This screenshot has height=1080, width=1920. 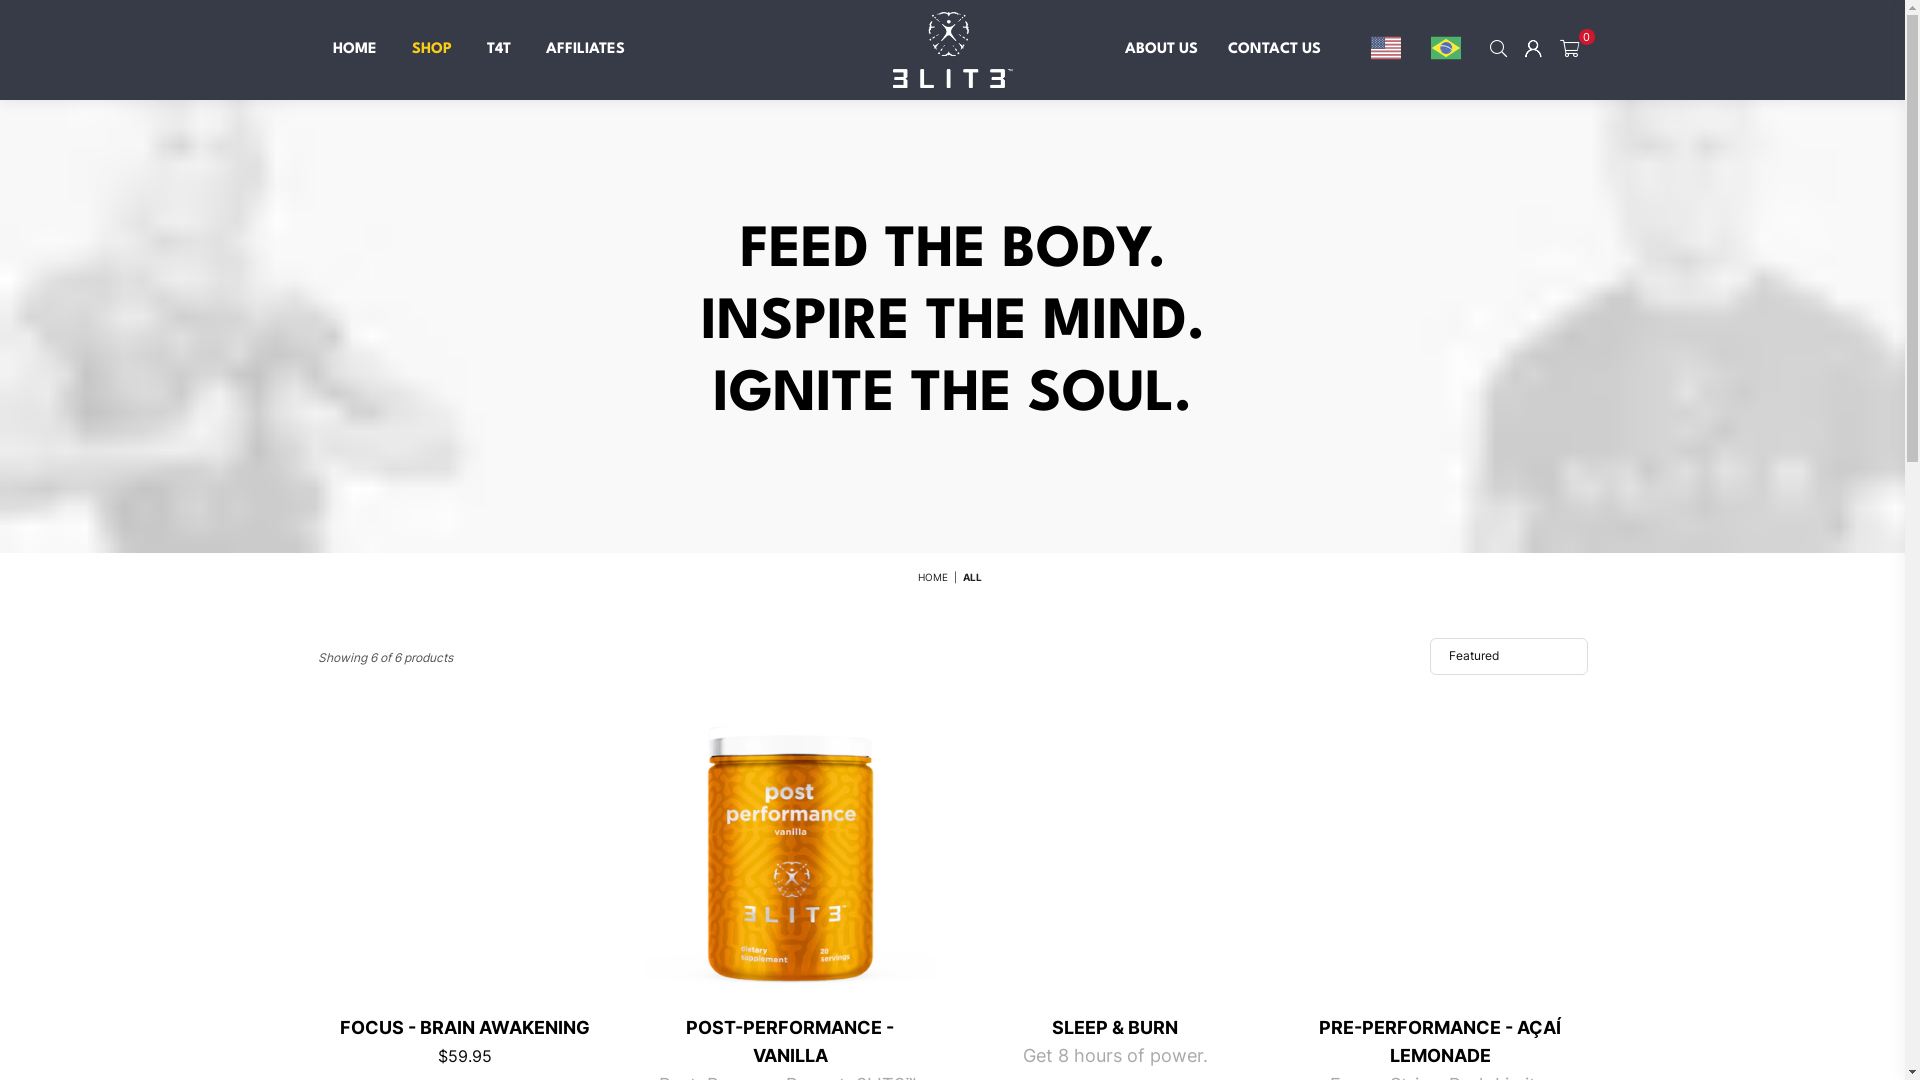 I want to click on SEARCH, so click(x=1498, y=50).